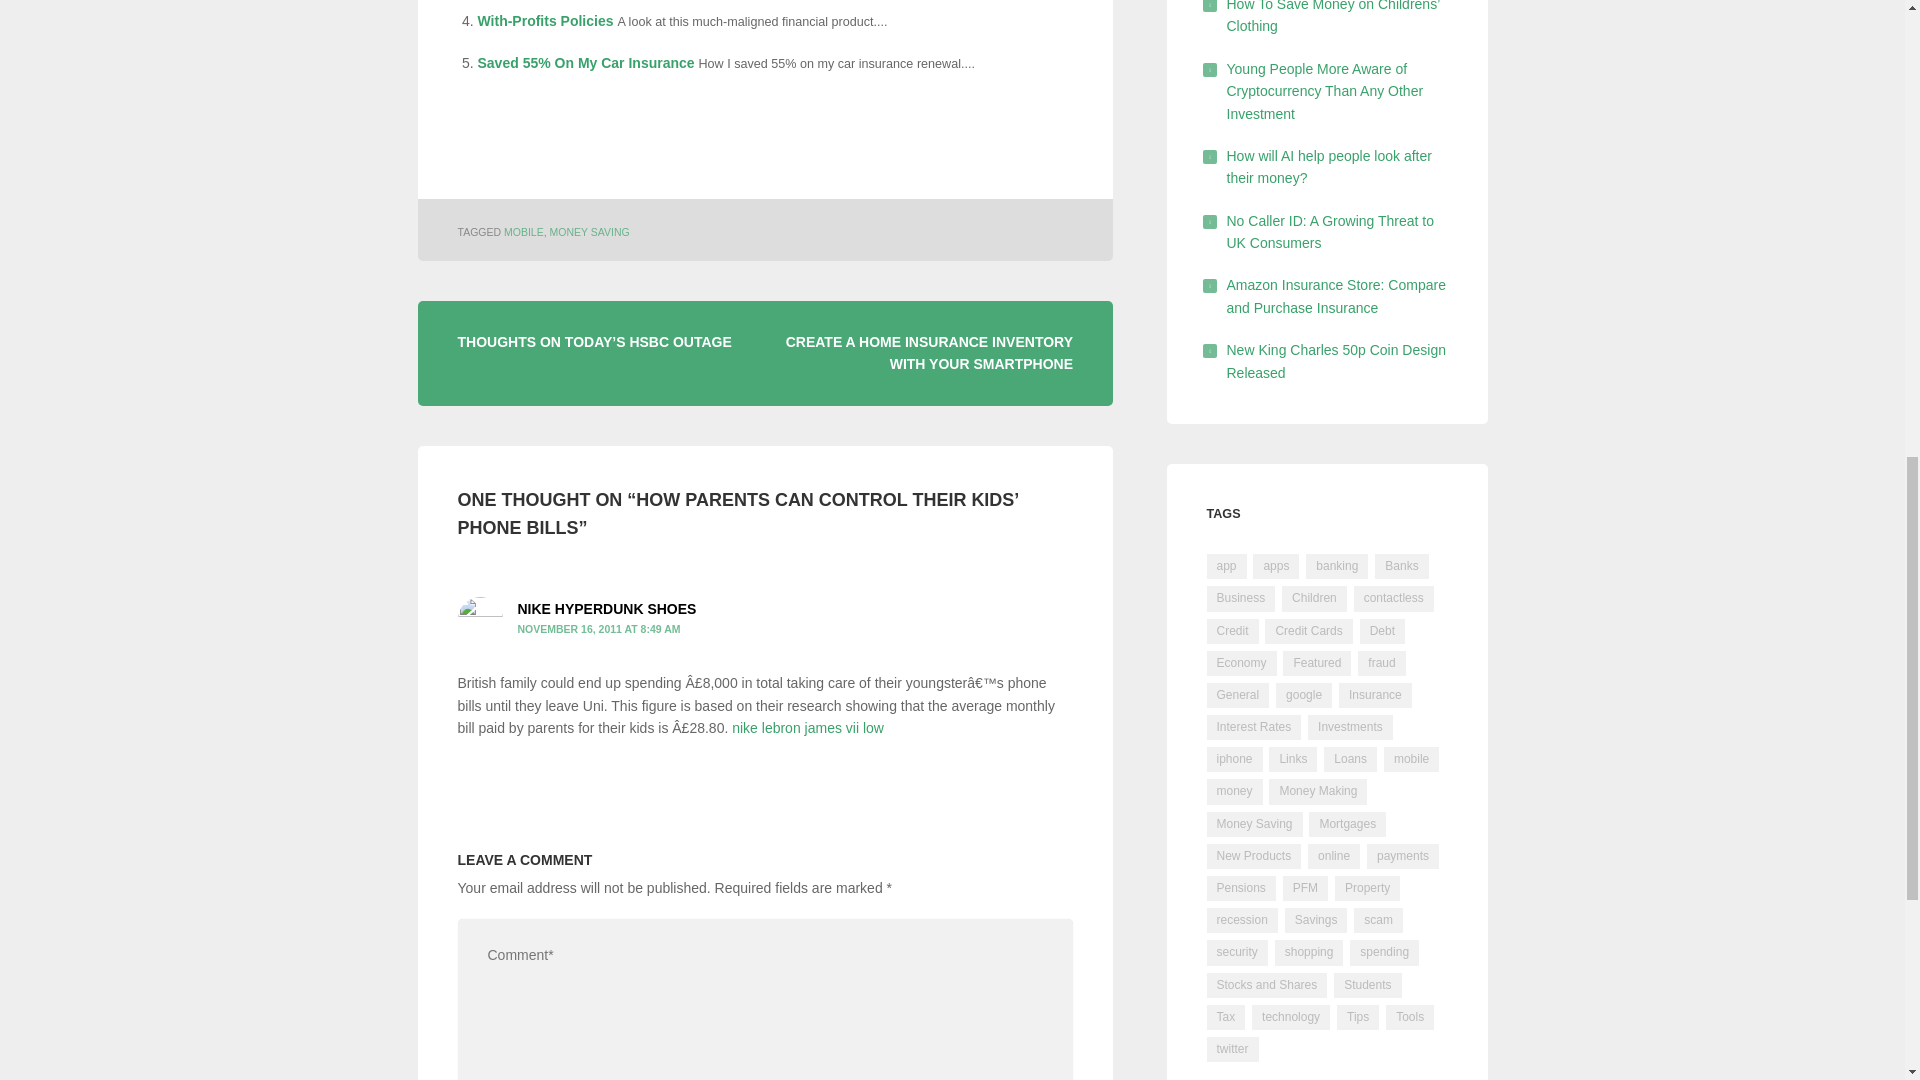  I want to click on How will AI help people look after their money?, so click(1328, 166).